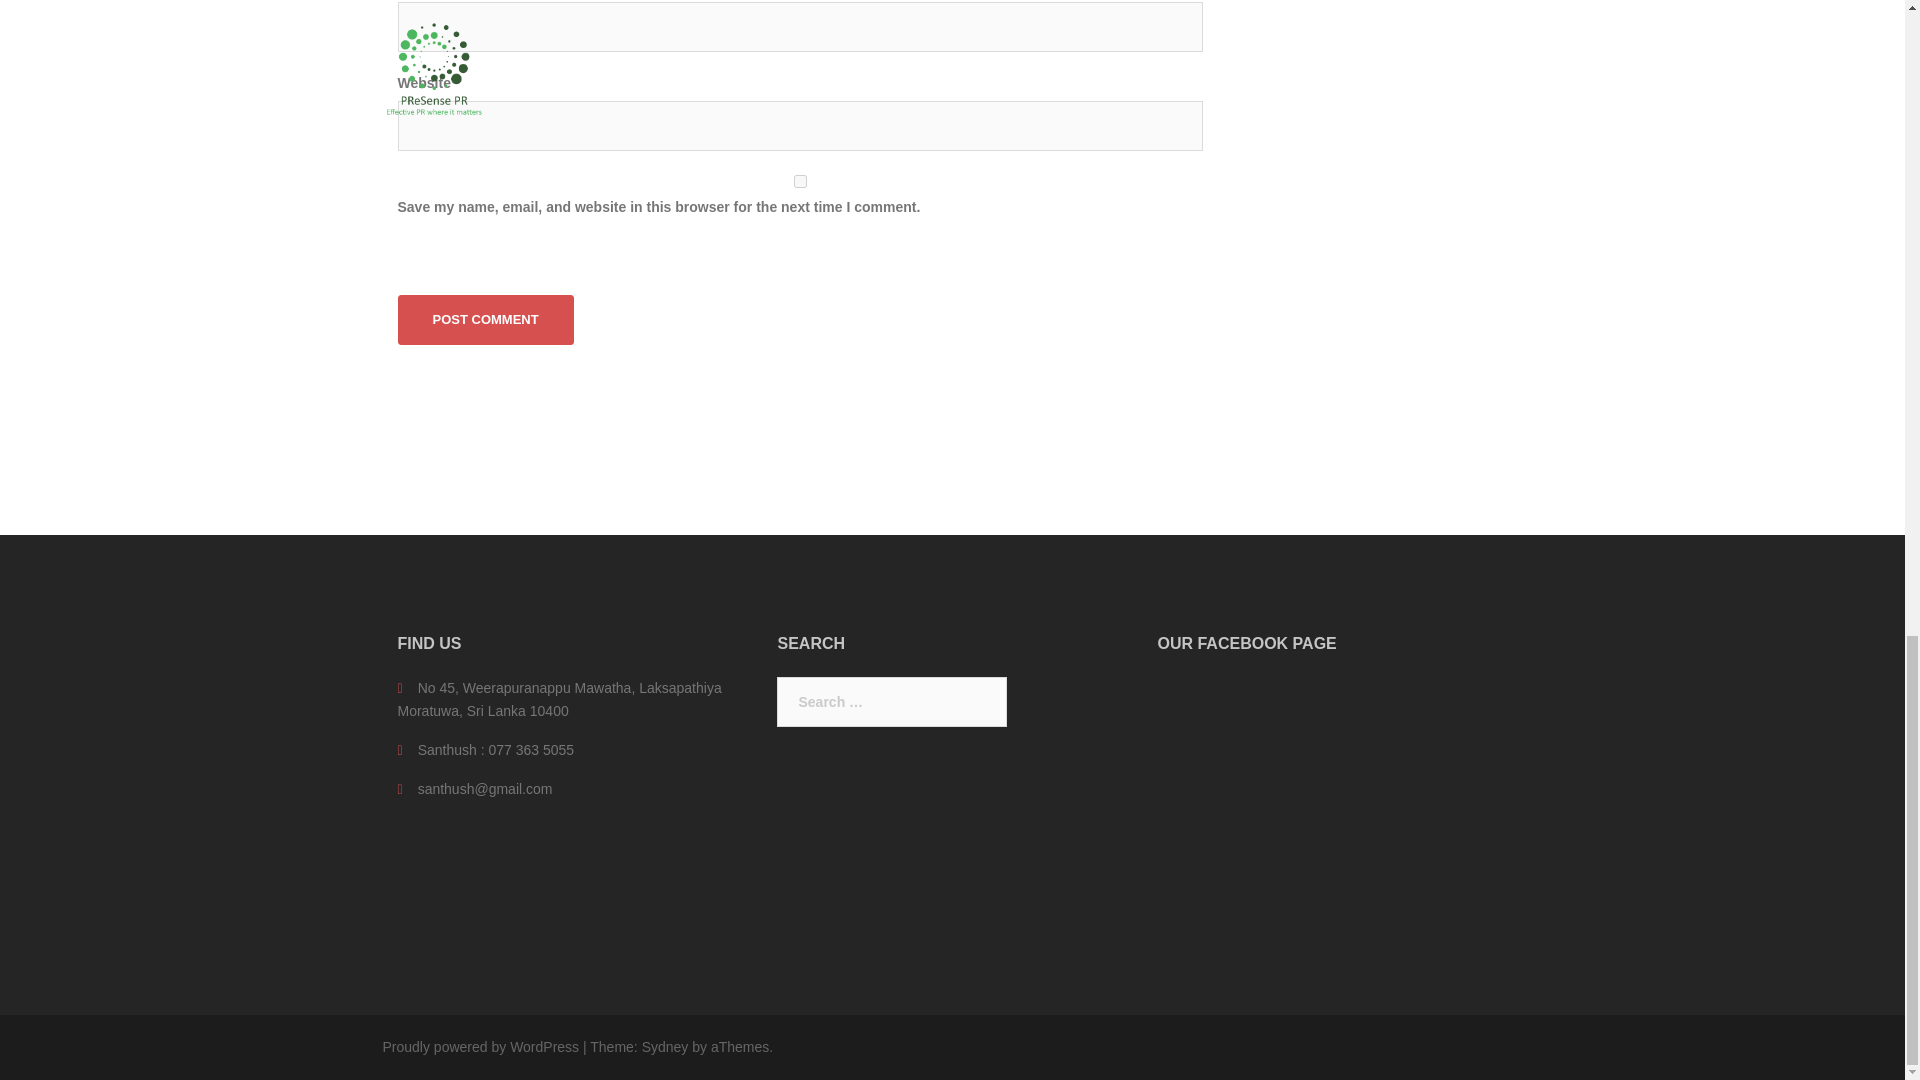 This screenshot has height=1080, width=1920. What do you see at coordinates (665, 1046) in the screenshot?
I see `Sydney` at bounding box center [665, 1046].